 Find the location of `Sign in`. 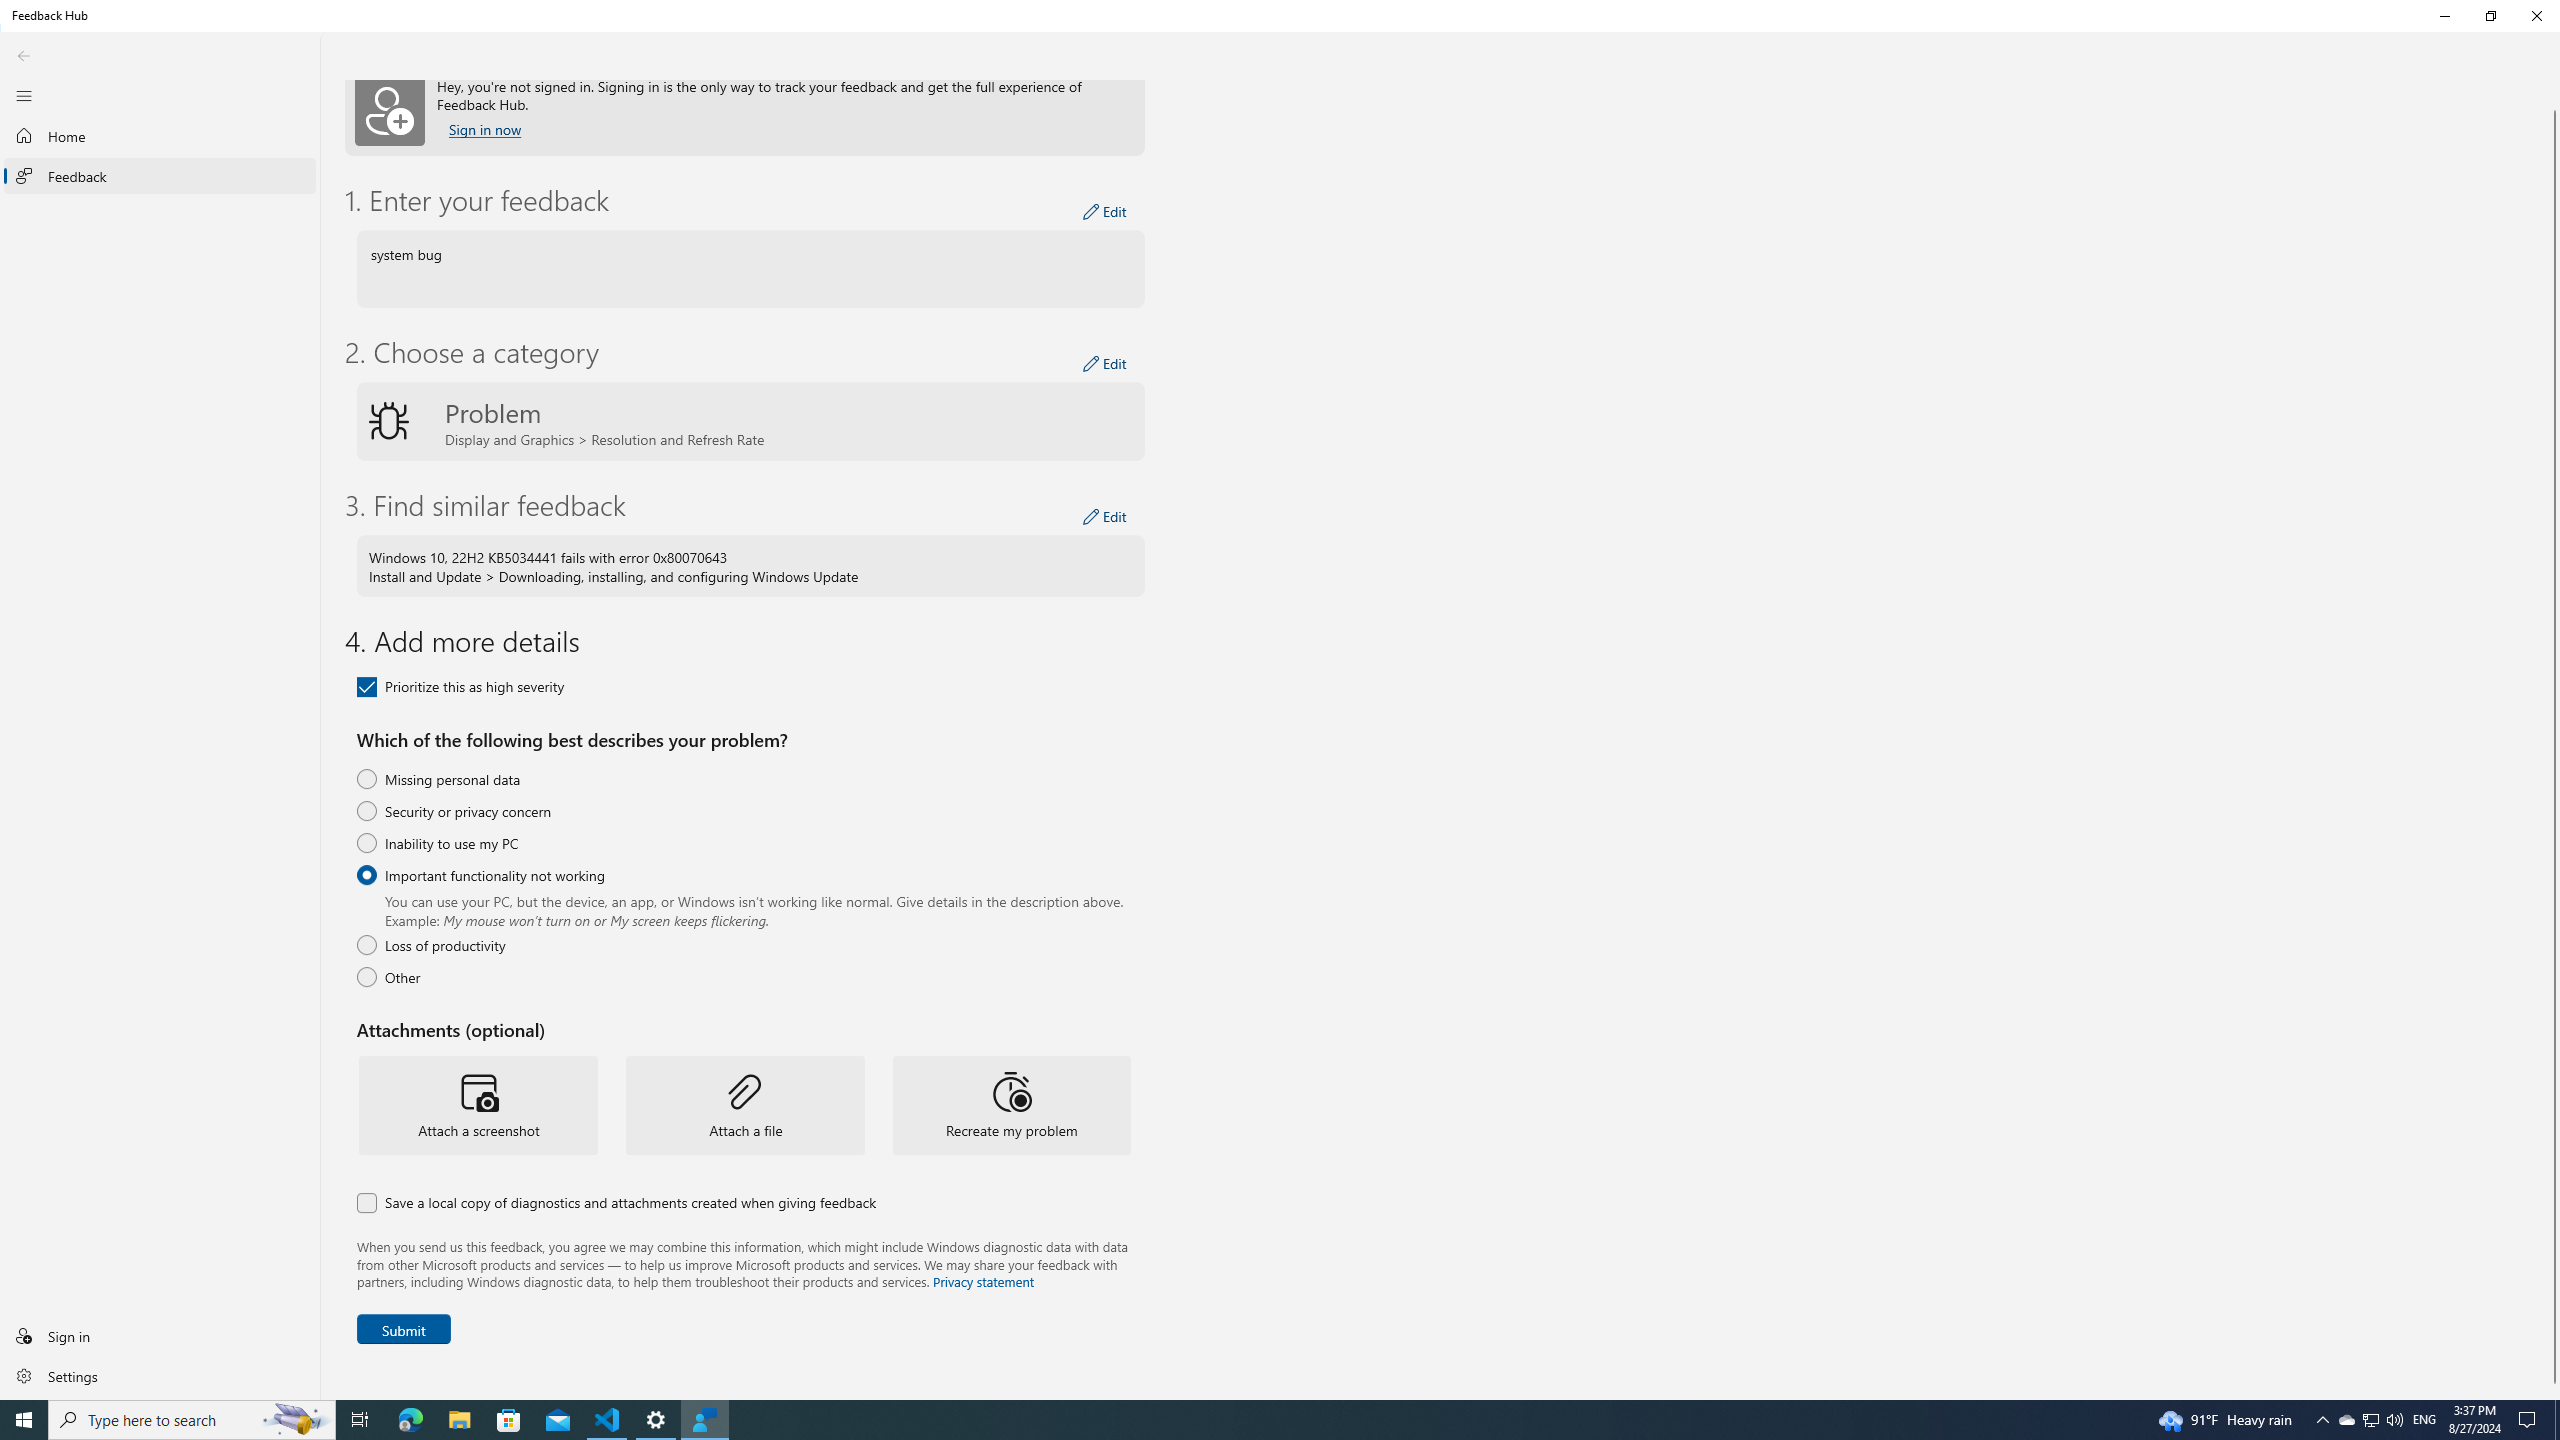

Sign in is located at coordinates (160, 1335).